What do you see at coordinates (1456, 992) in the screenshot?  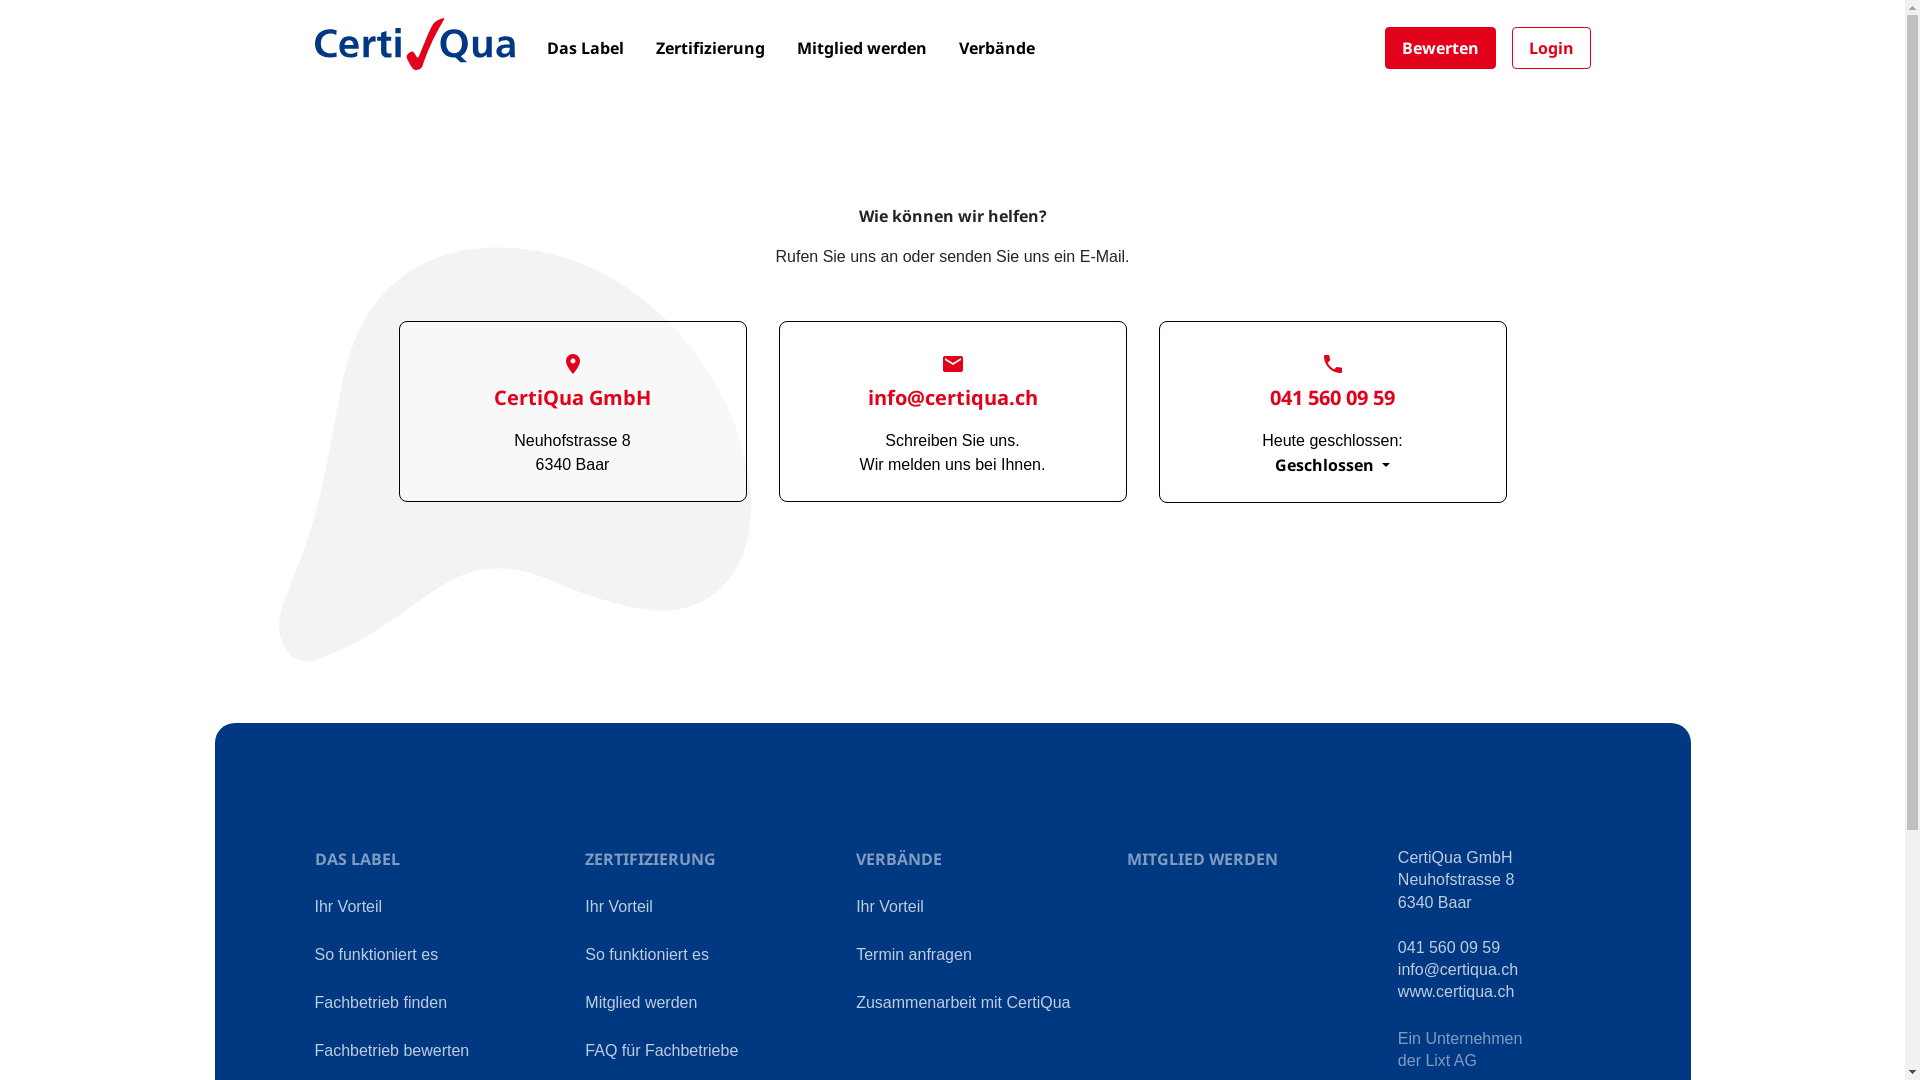 I see `www.certiqua.ch` at bounding box center [1456, 992].